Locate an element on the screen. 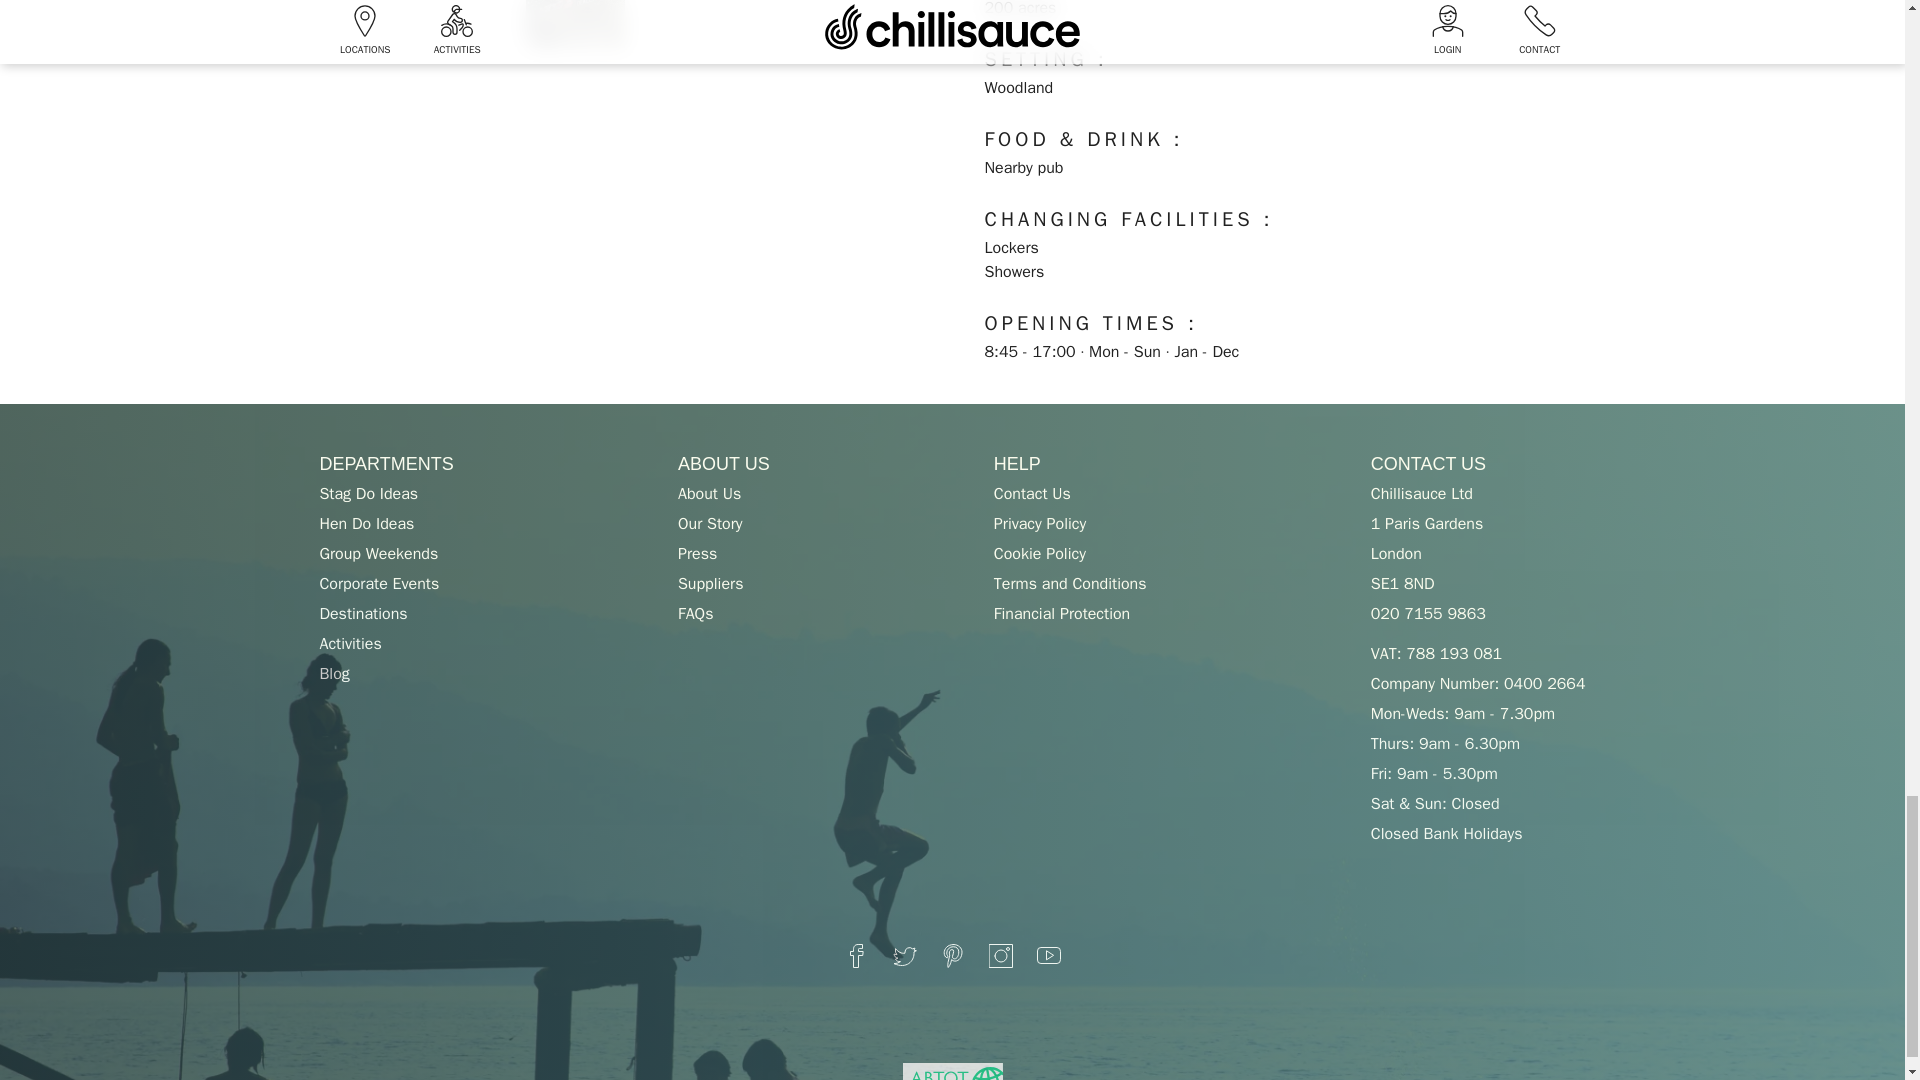  Suppliers is located at coordinates (710, 584).